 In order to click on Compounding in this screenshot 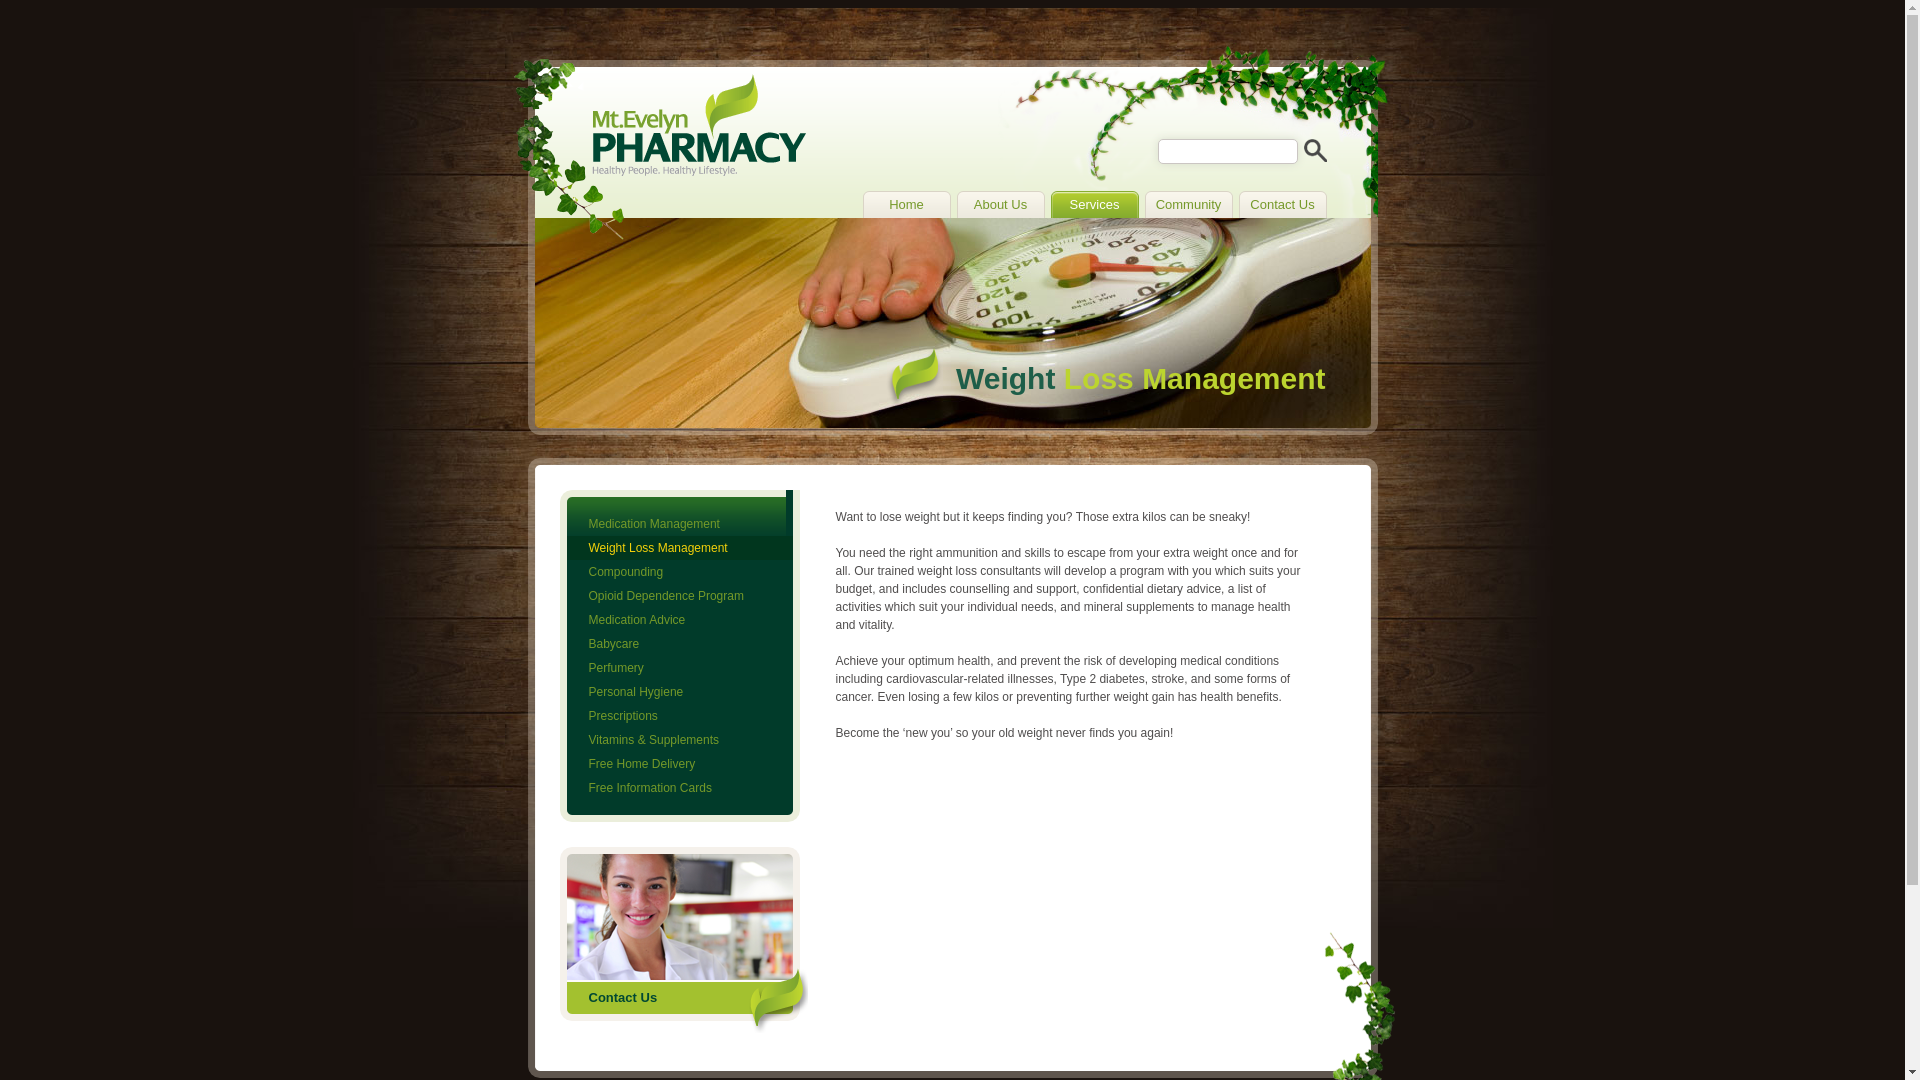, I will do `click(679, 572)`.